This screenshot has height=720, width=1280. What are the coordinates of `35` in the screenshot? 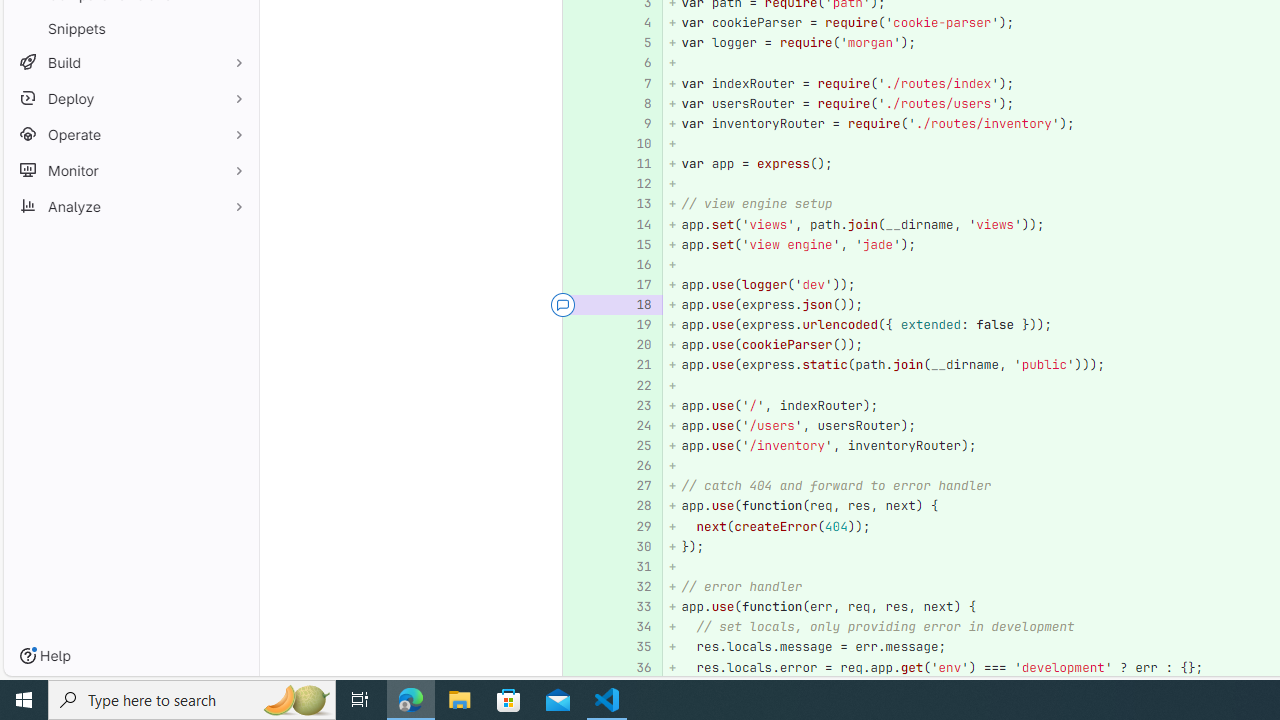 It's located at (634, 648).